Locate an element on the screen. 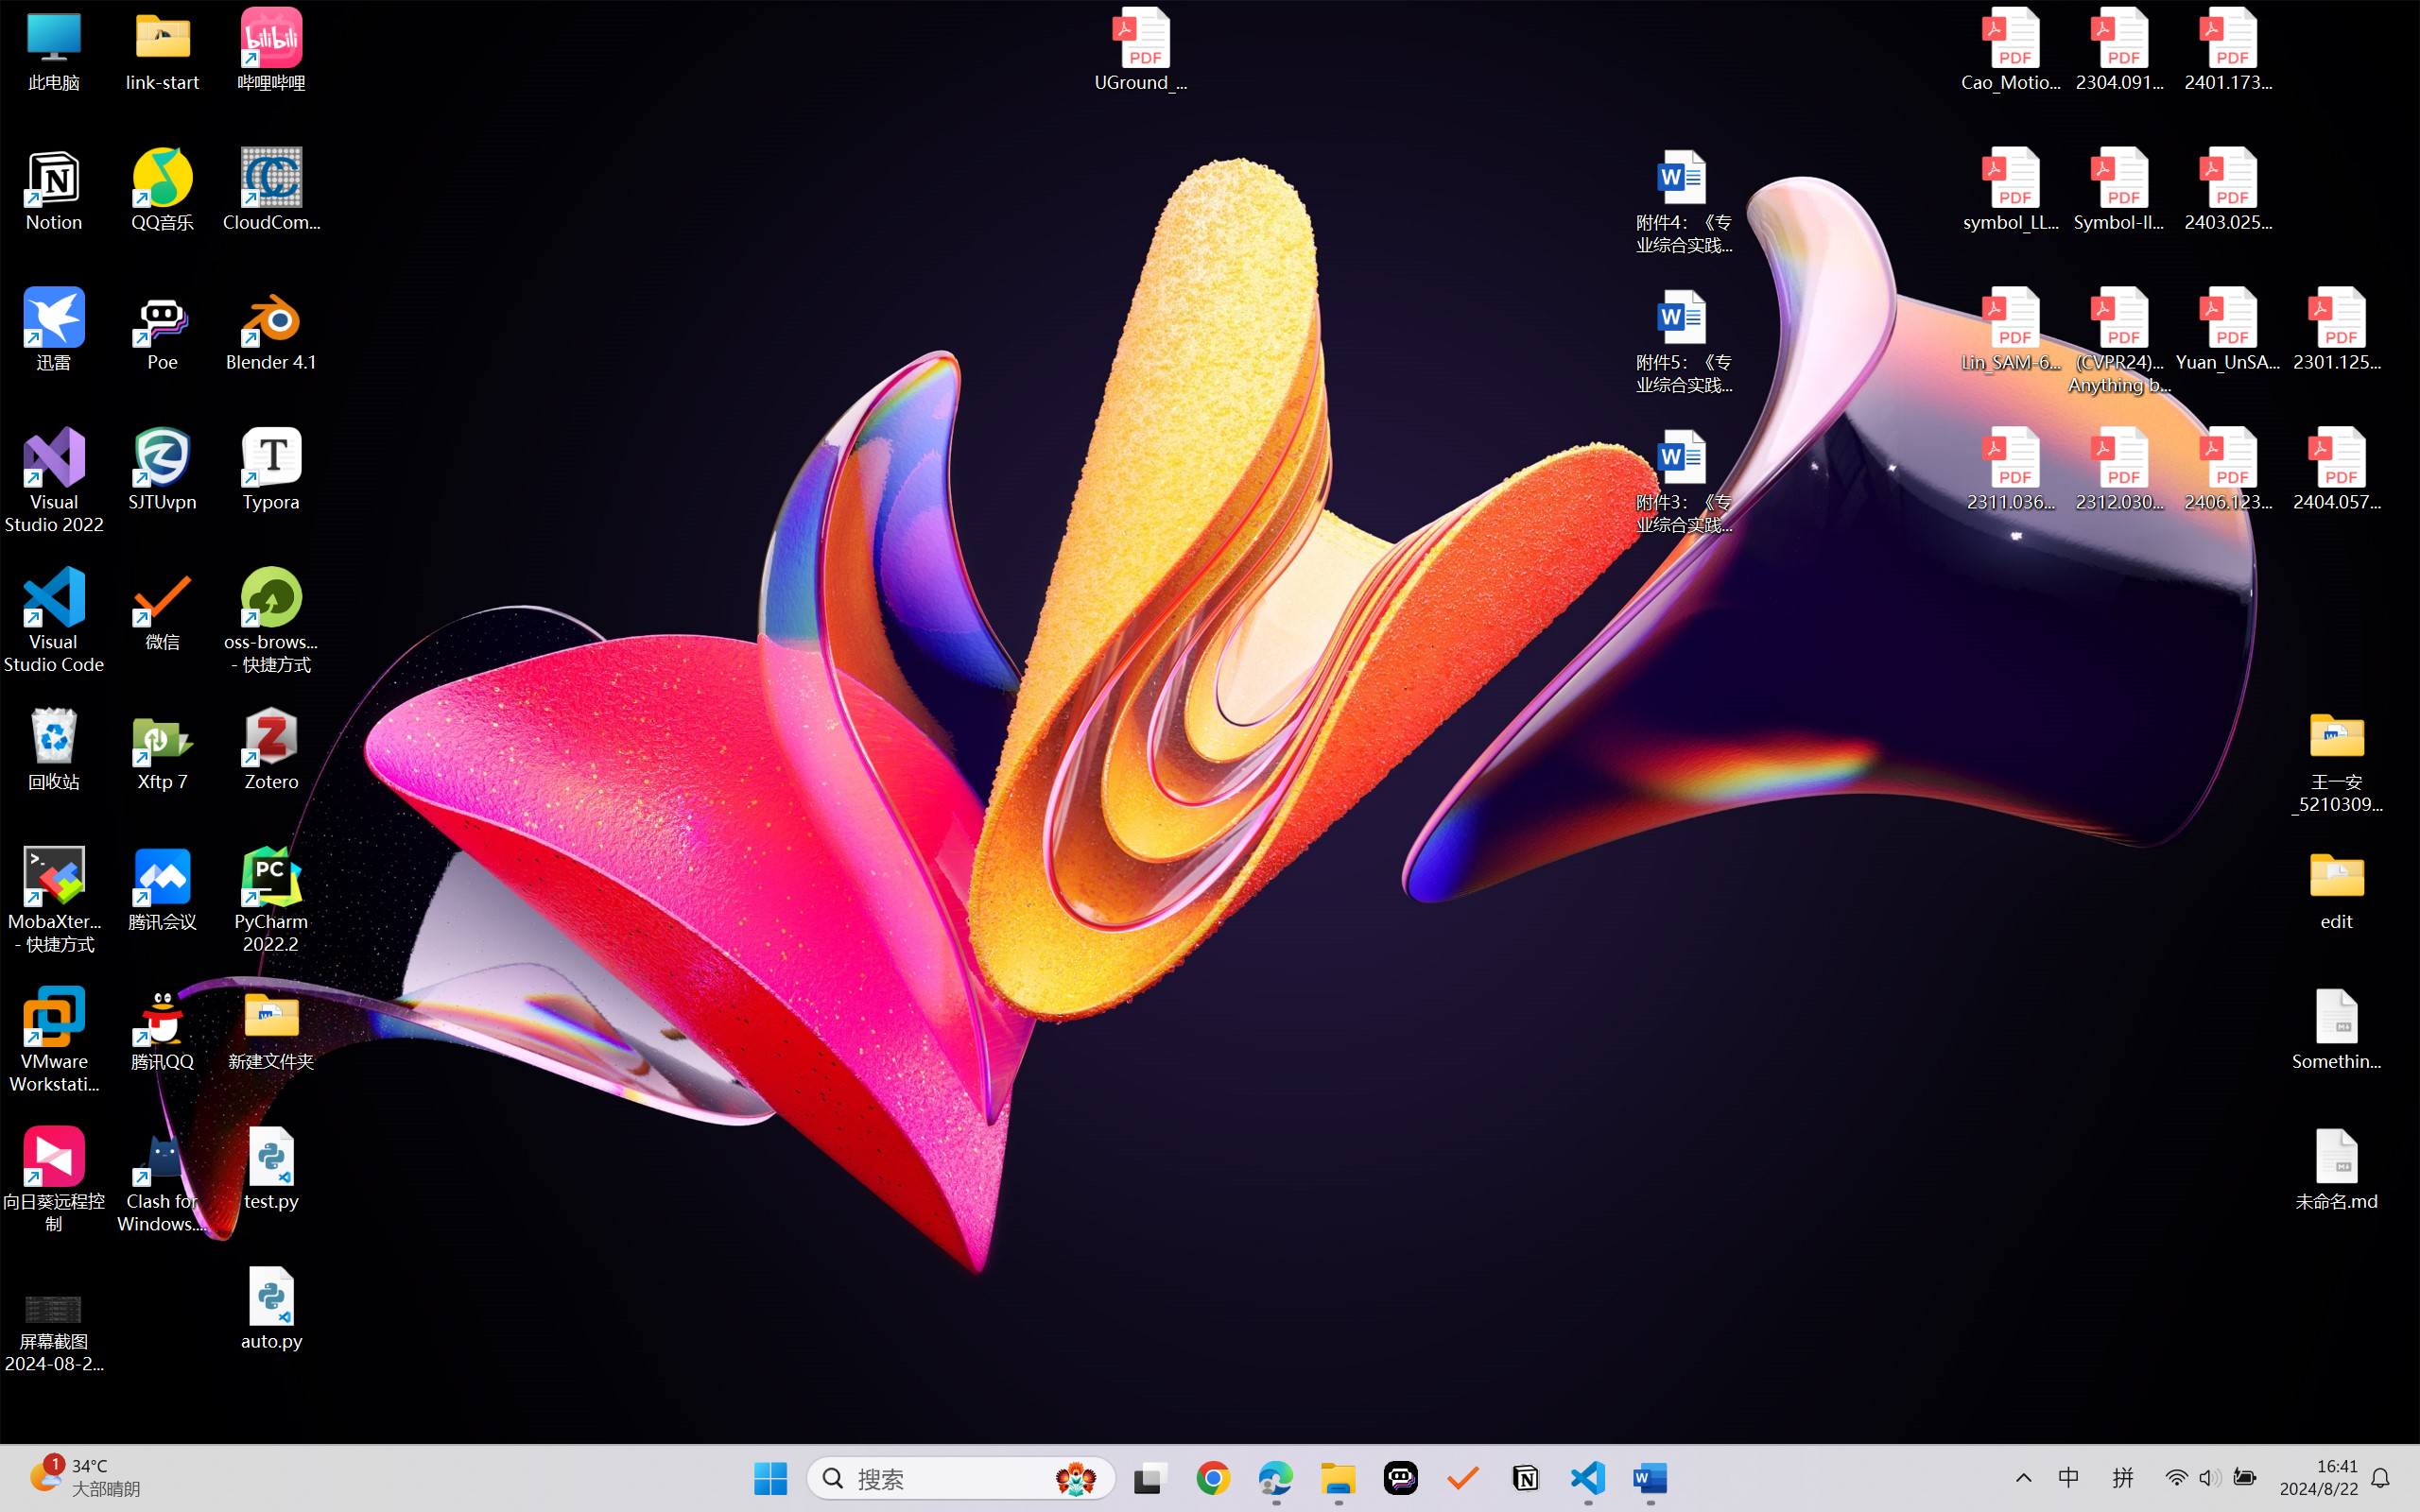 This screenshot has height=1512, width=2420. 2404.05719v1.pdf is located at coordinates (2337, 470).